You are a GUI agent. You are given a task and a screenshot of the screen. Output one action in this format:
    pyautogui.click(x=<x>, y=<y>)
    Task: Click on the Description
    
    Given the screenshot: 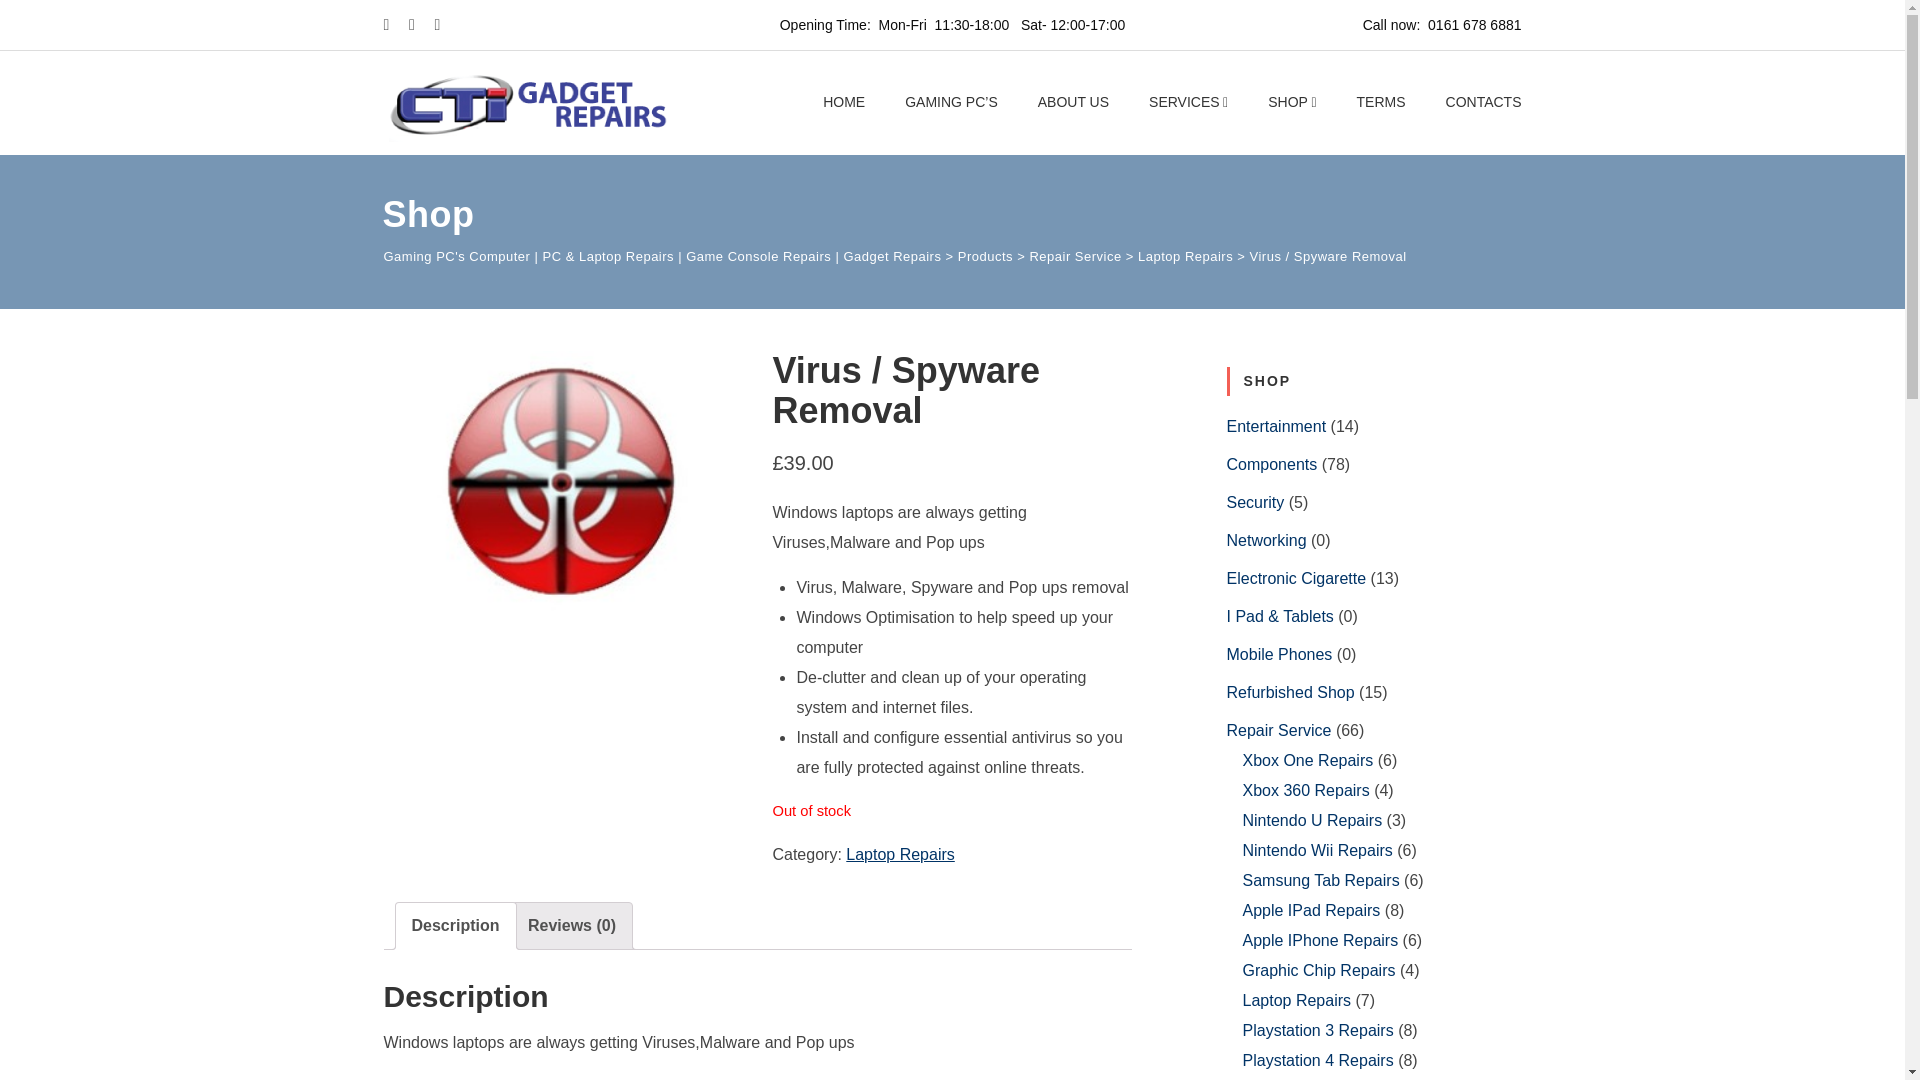 What is the action you would take?
    pyautogui.click(x=456, y=926)
    